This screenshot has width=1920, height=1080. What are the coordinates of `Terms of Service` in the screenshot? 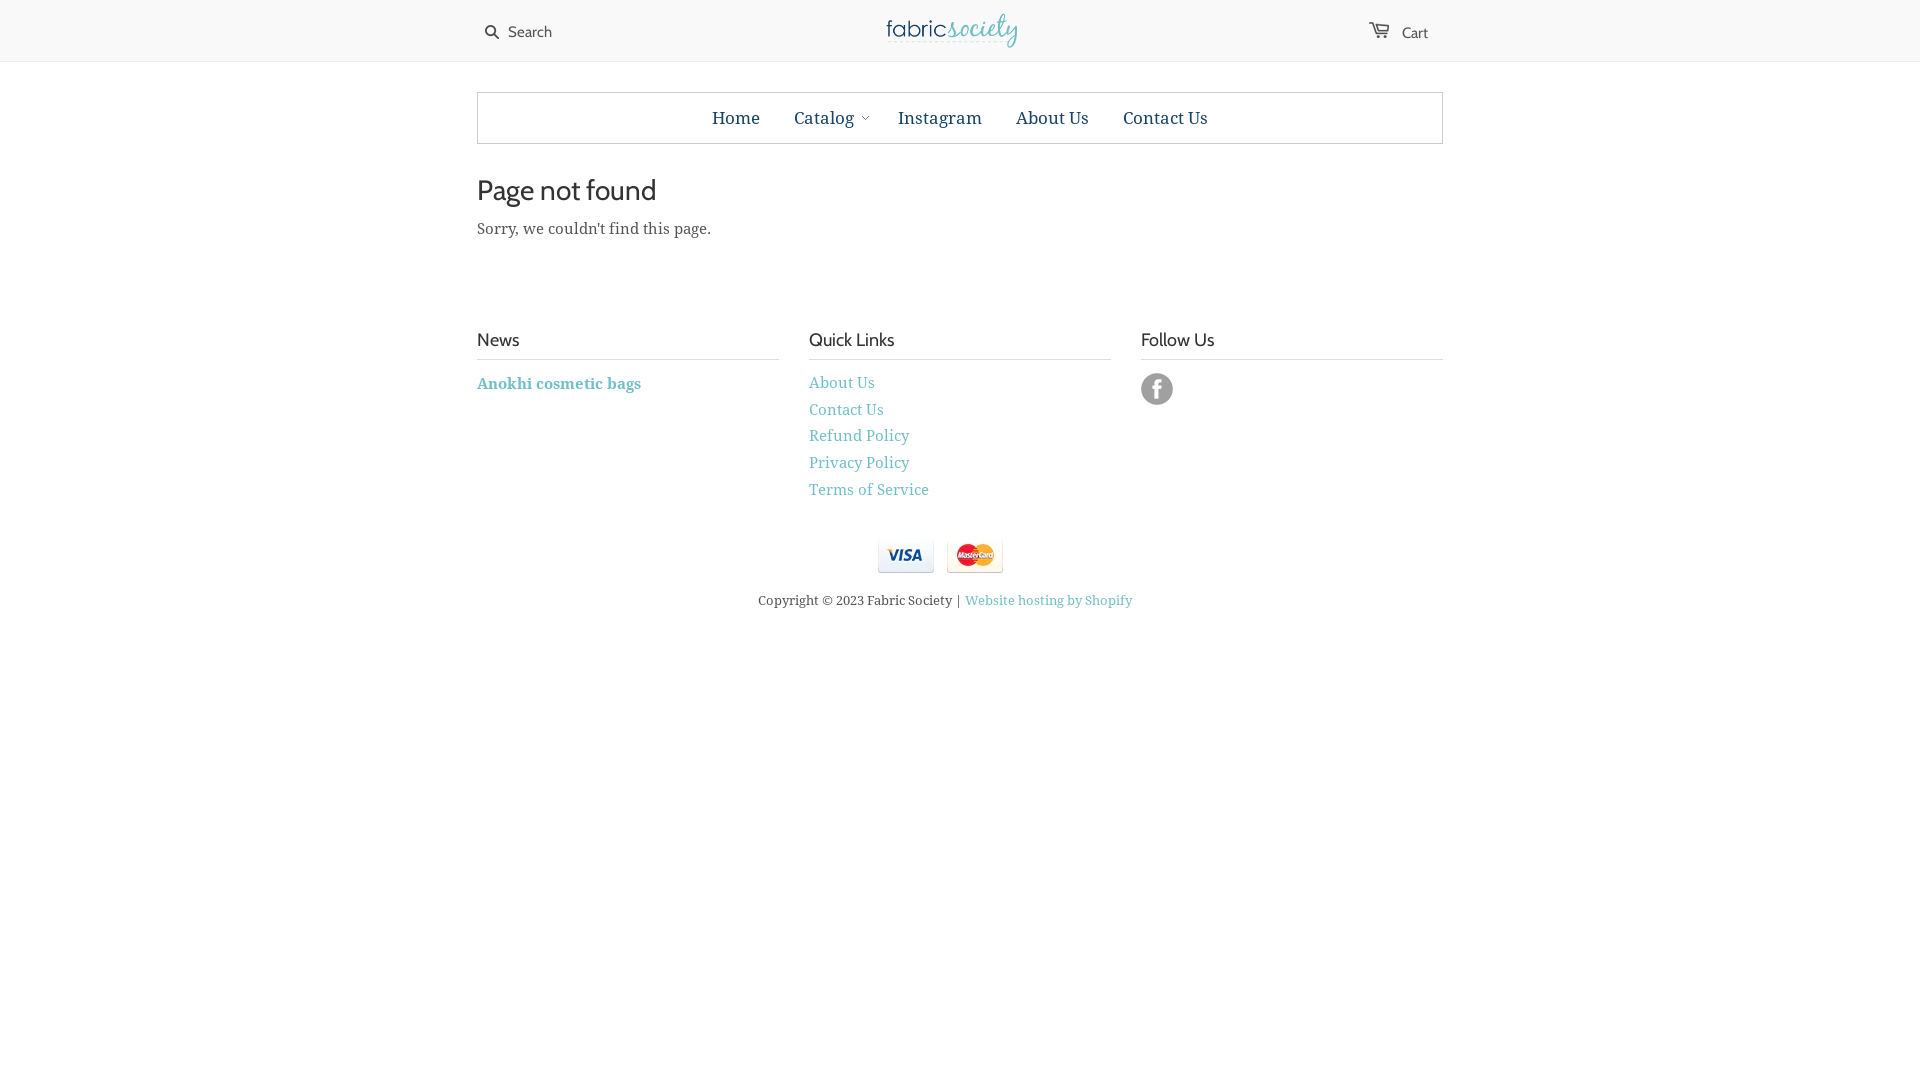 It's located at (869, 490).